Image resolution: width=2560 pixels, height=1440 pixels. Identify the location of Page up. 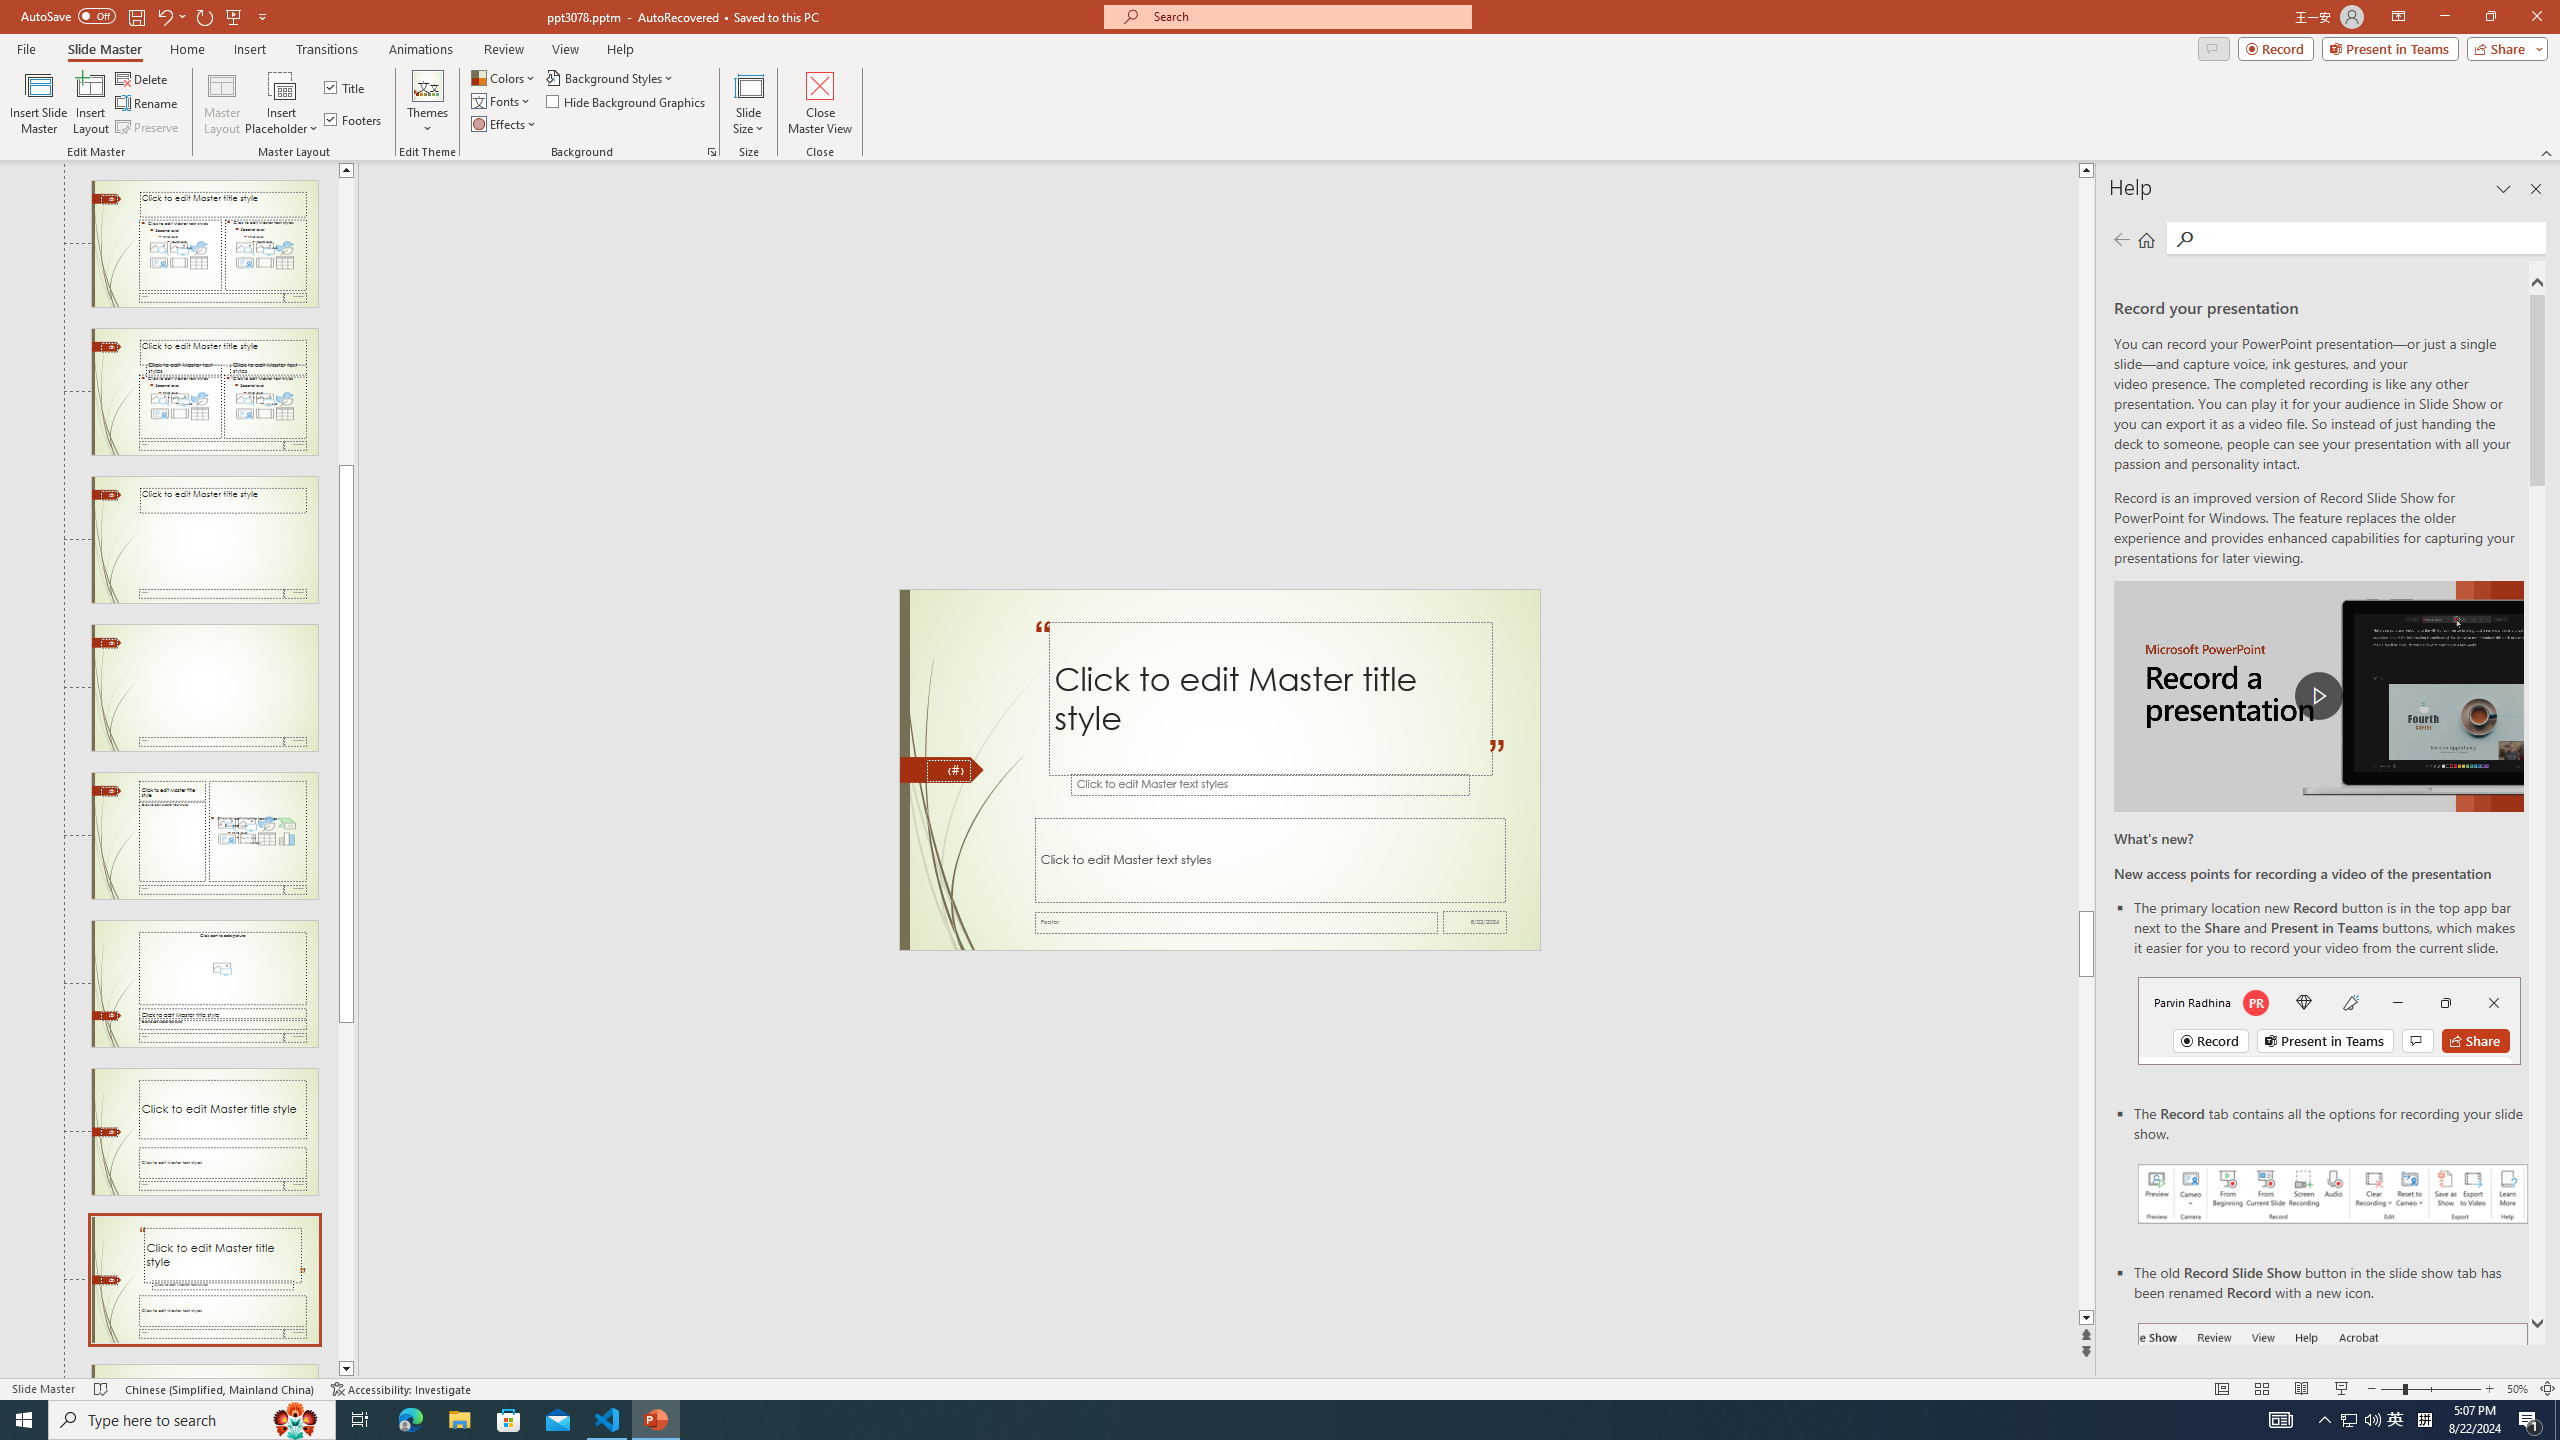
(346, 320).